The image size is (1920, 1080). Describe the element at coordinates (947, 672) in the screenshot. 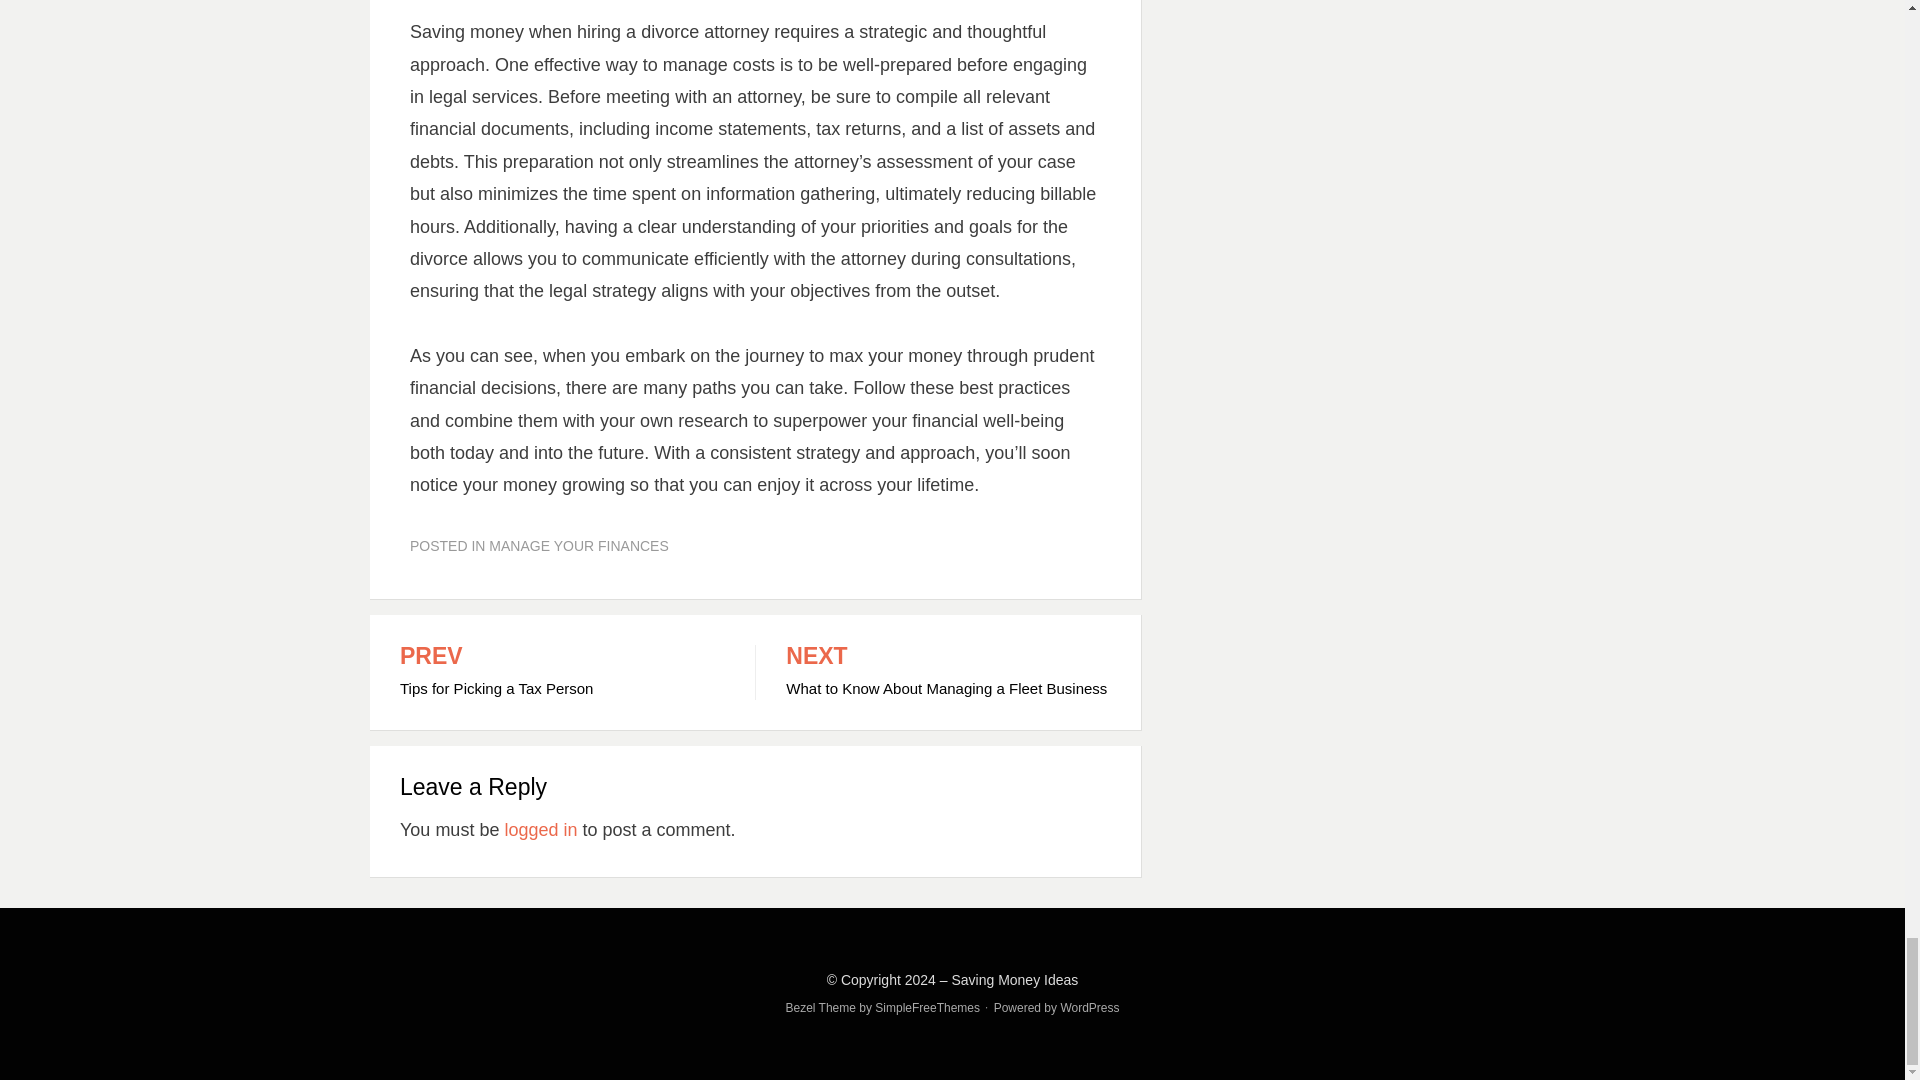

I see `SimpleFreeThemes` at that location.